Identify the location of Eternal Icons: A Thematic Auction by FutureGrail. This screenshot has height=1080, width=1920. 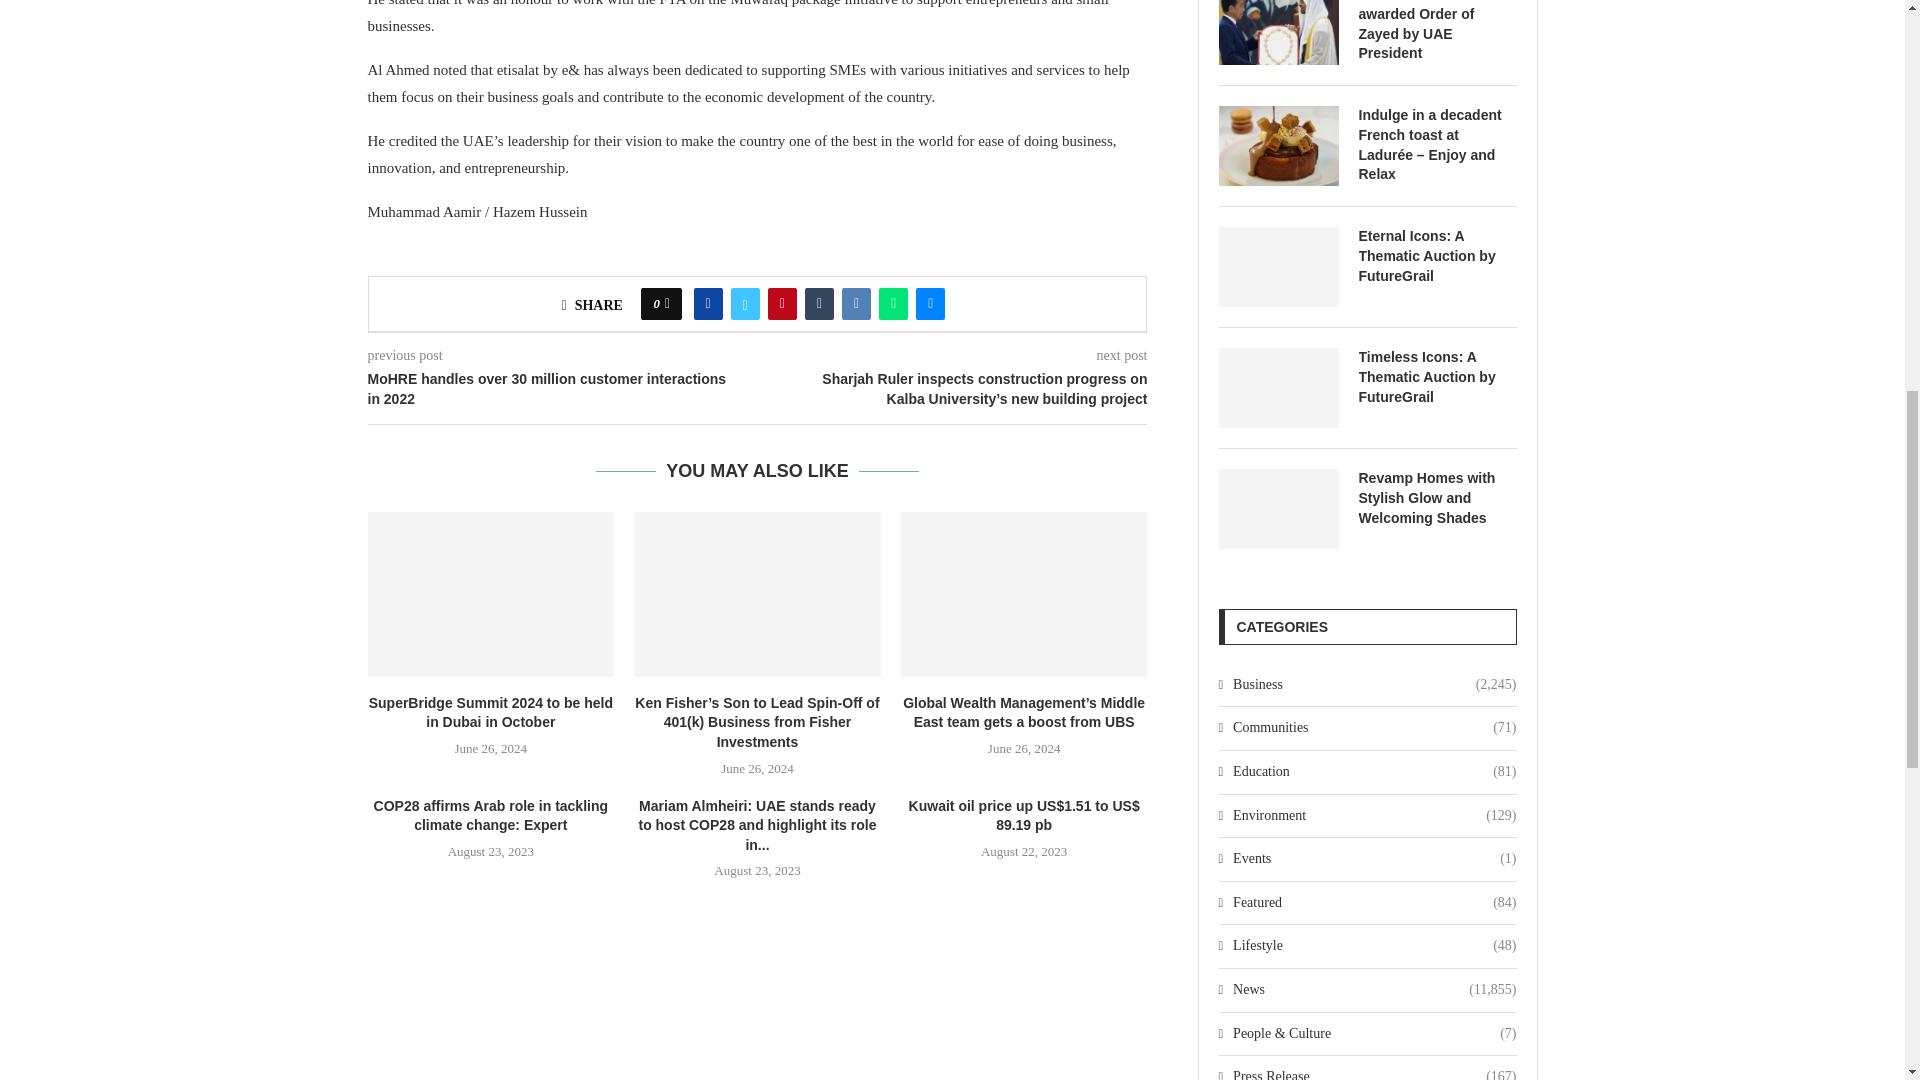
(1278, 266).